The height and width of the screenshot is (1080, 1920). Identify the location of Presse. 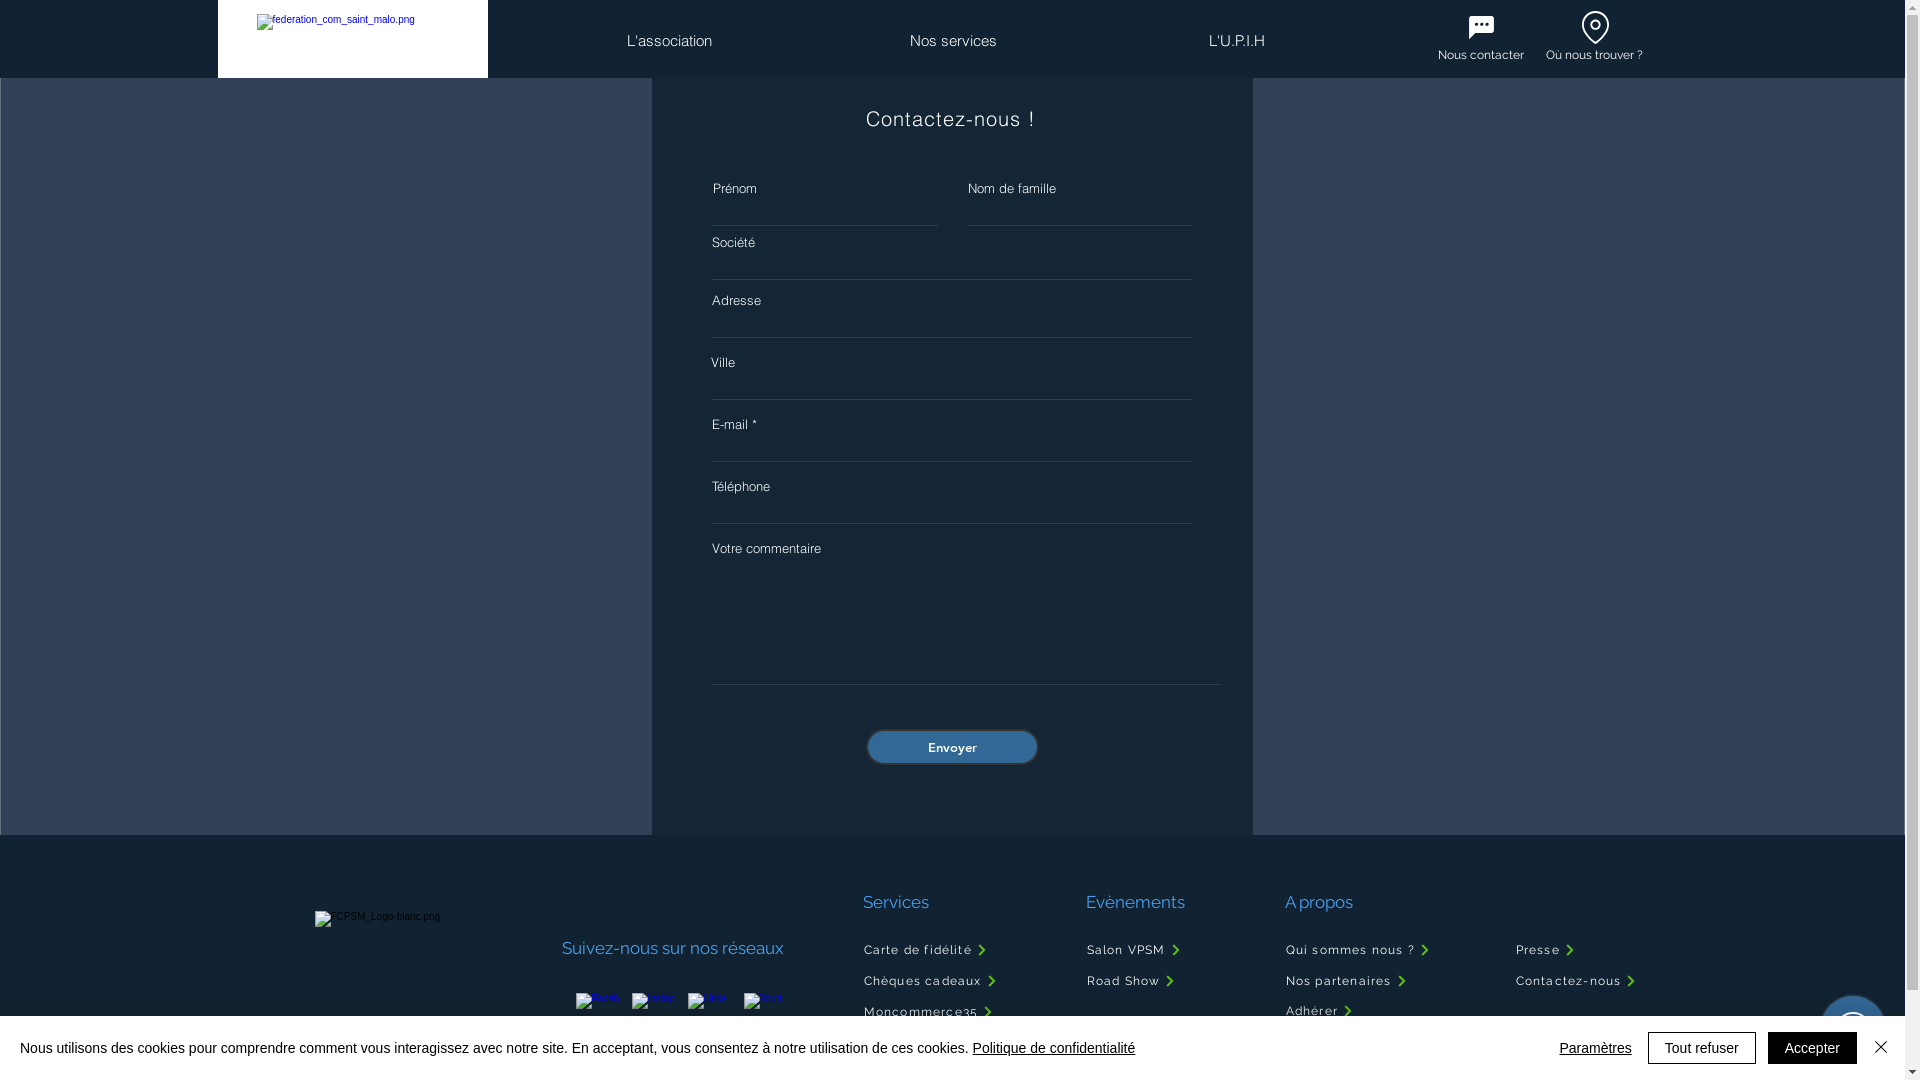
(1582, 950).